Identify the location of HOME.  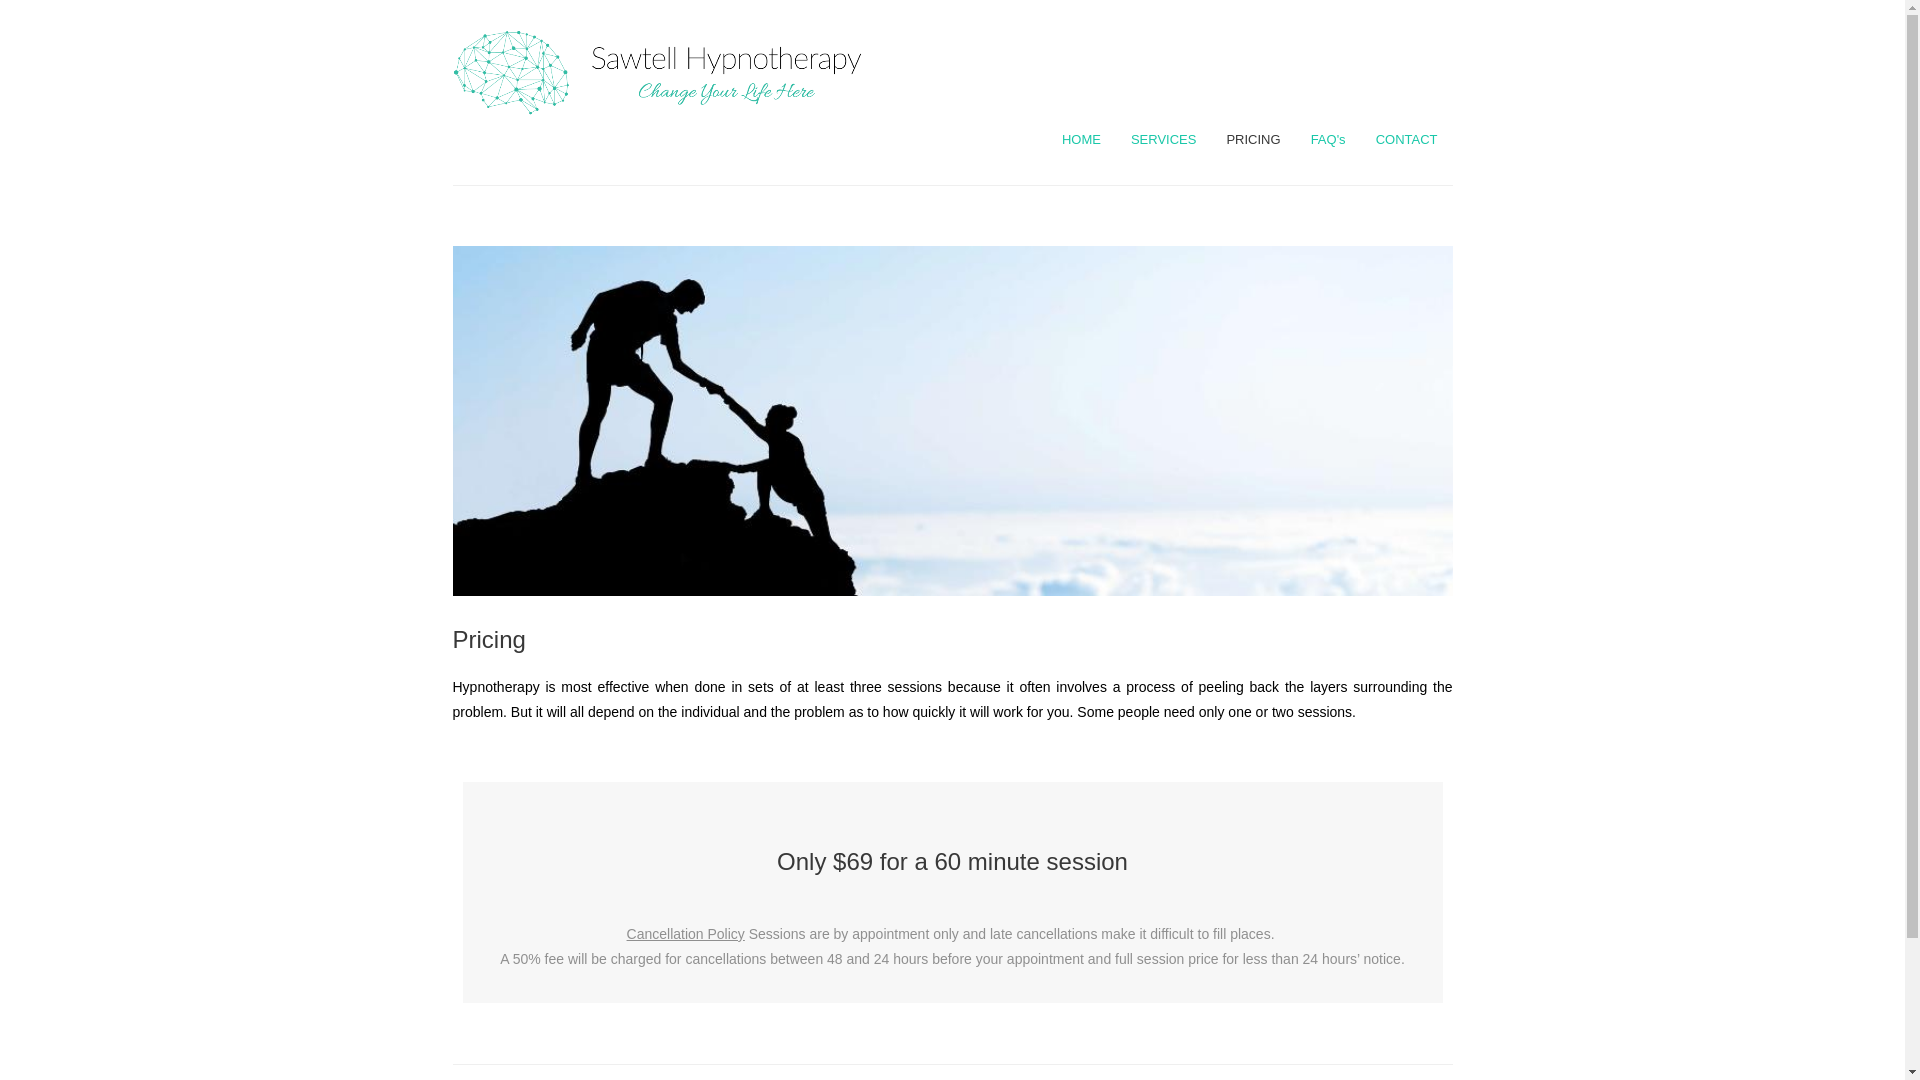
(1080, 140).